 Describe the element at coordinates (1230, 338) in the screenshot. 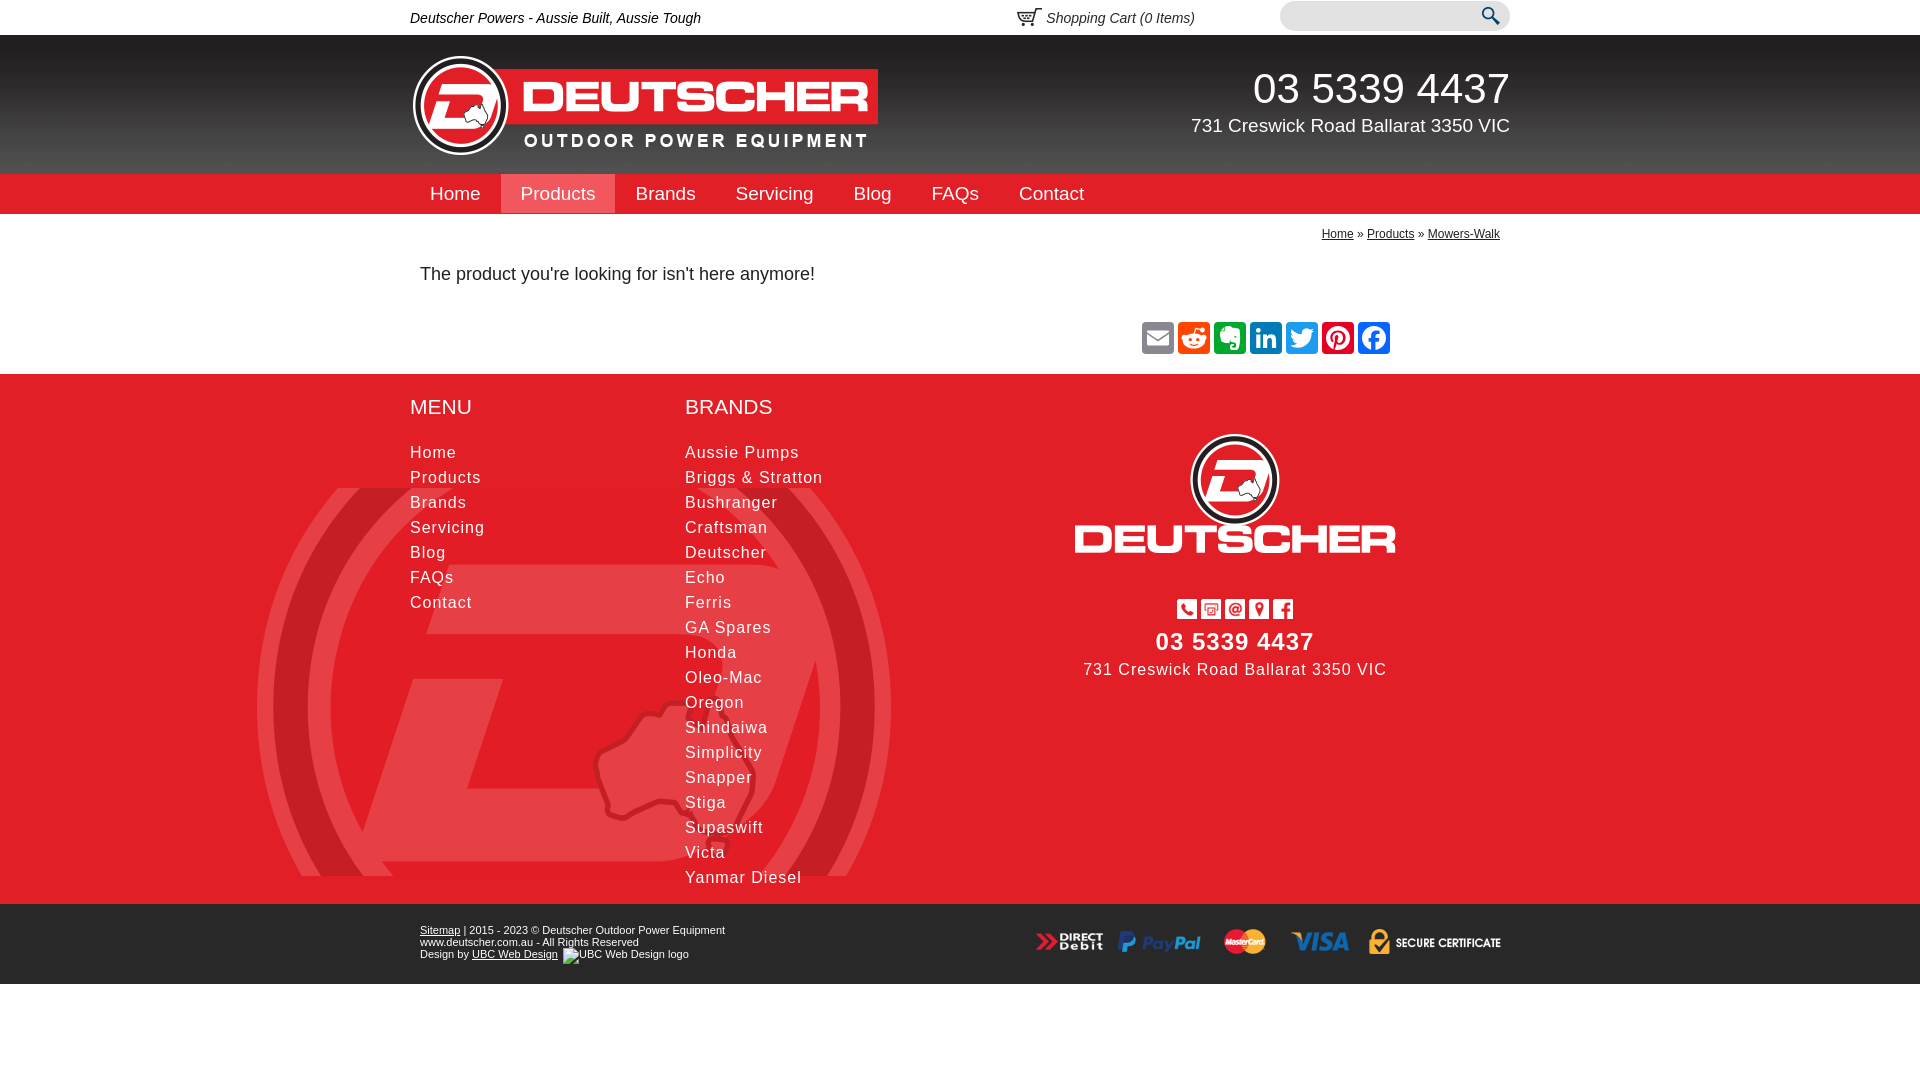

I see `Evernote` at that location.